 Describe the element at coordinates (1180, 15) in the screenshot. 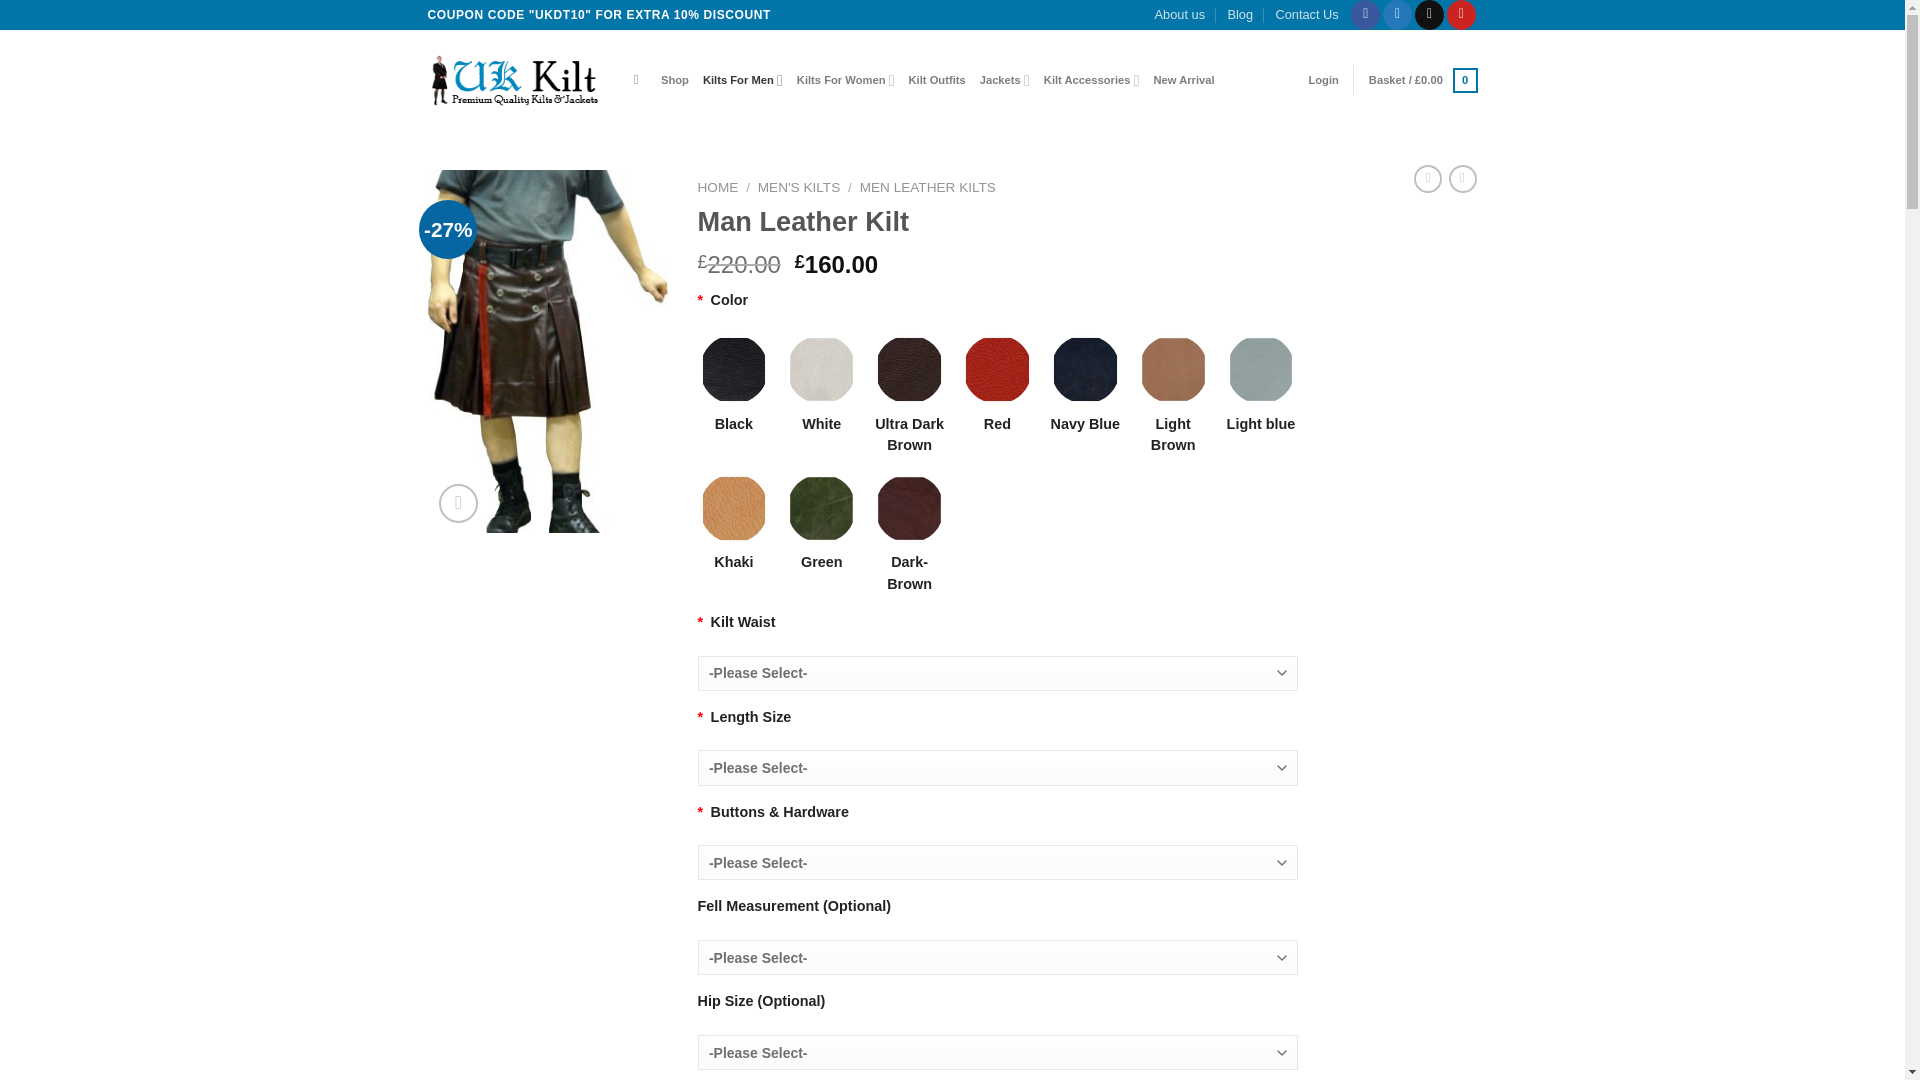

I see `About us` at that location.